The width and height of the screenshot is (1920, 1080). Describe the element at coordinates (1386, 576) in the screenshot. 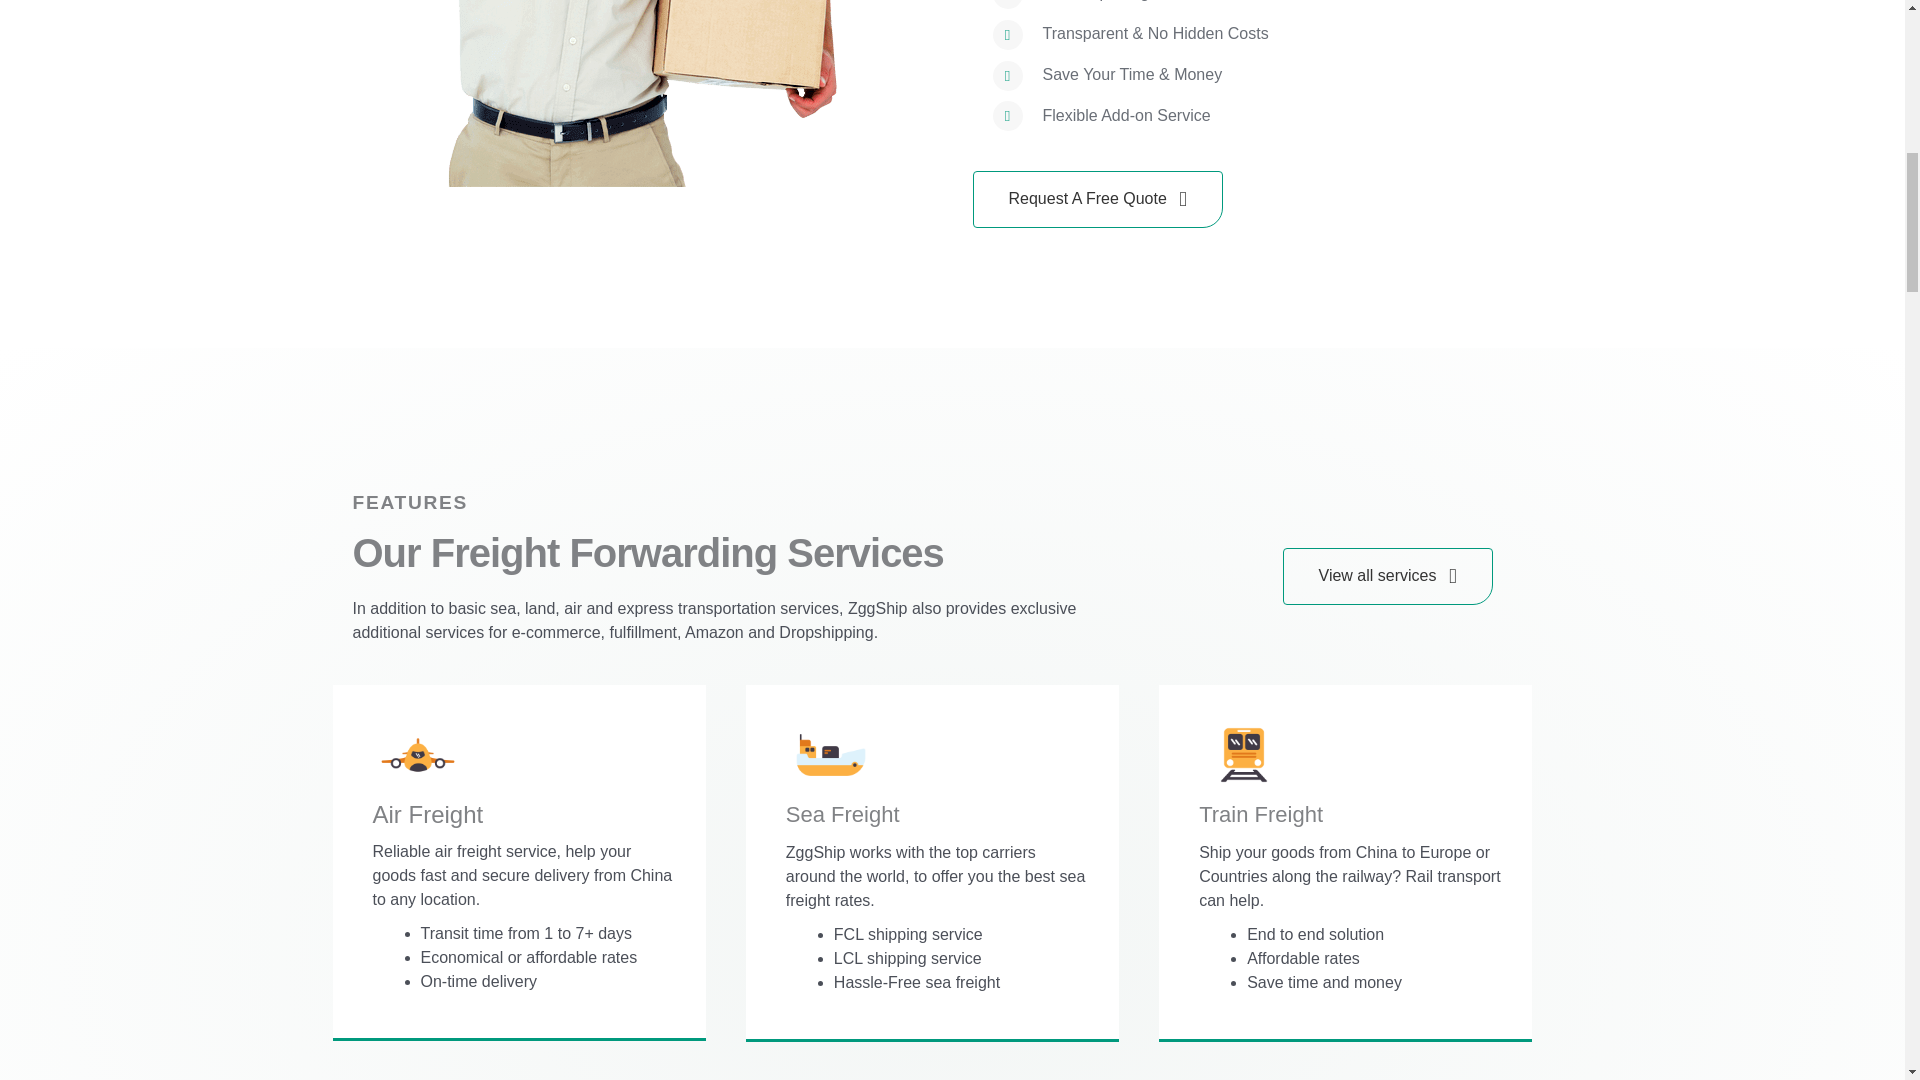

I see `View all services` at that location.